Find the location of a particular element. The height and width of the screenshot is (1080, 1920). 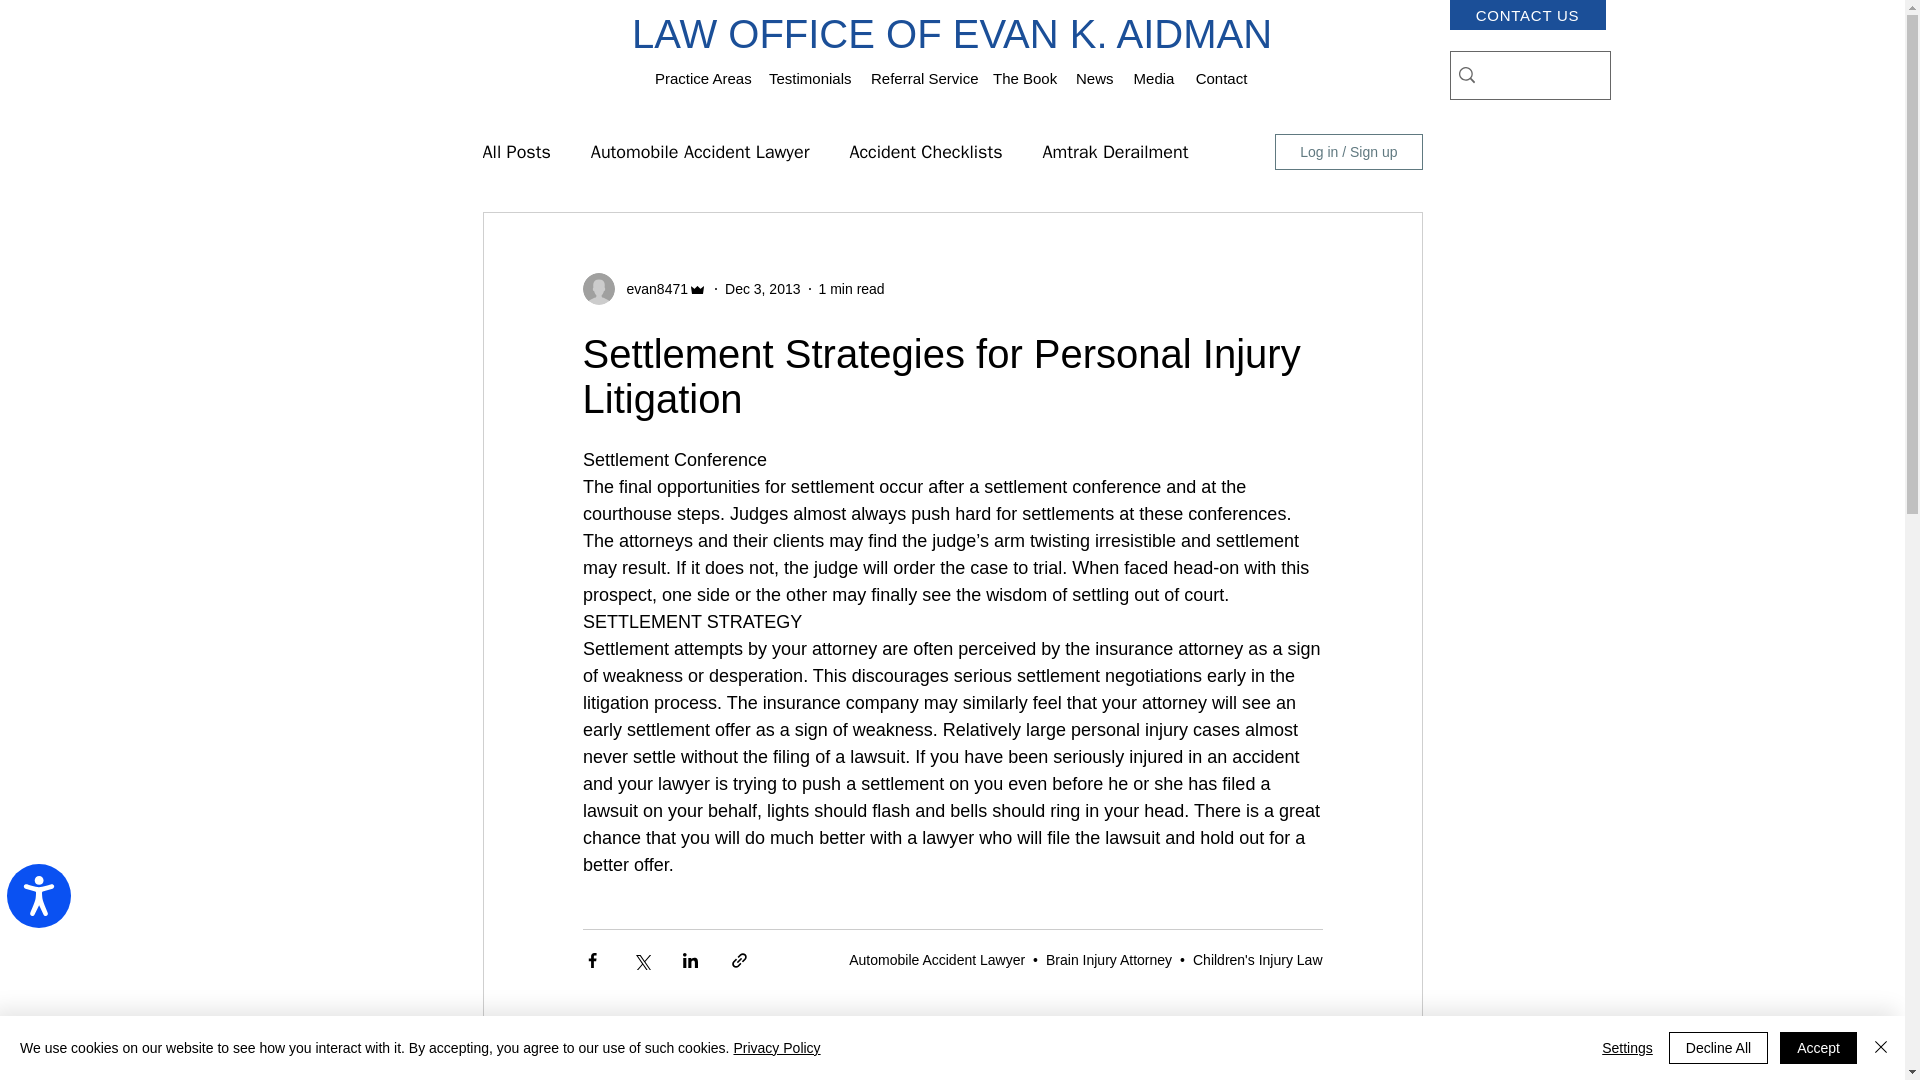

All Posts is located at coordinates (515, 152).